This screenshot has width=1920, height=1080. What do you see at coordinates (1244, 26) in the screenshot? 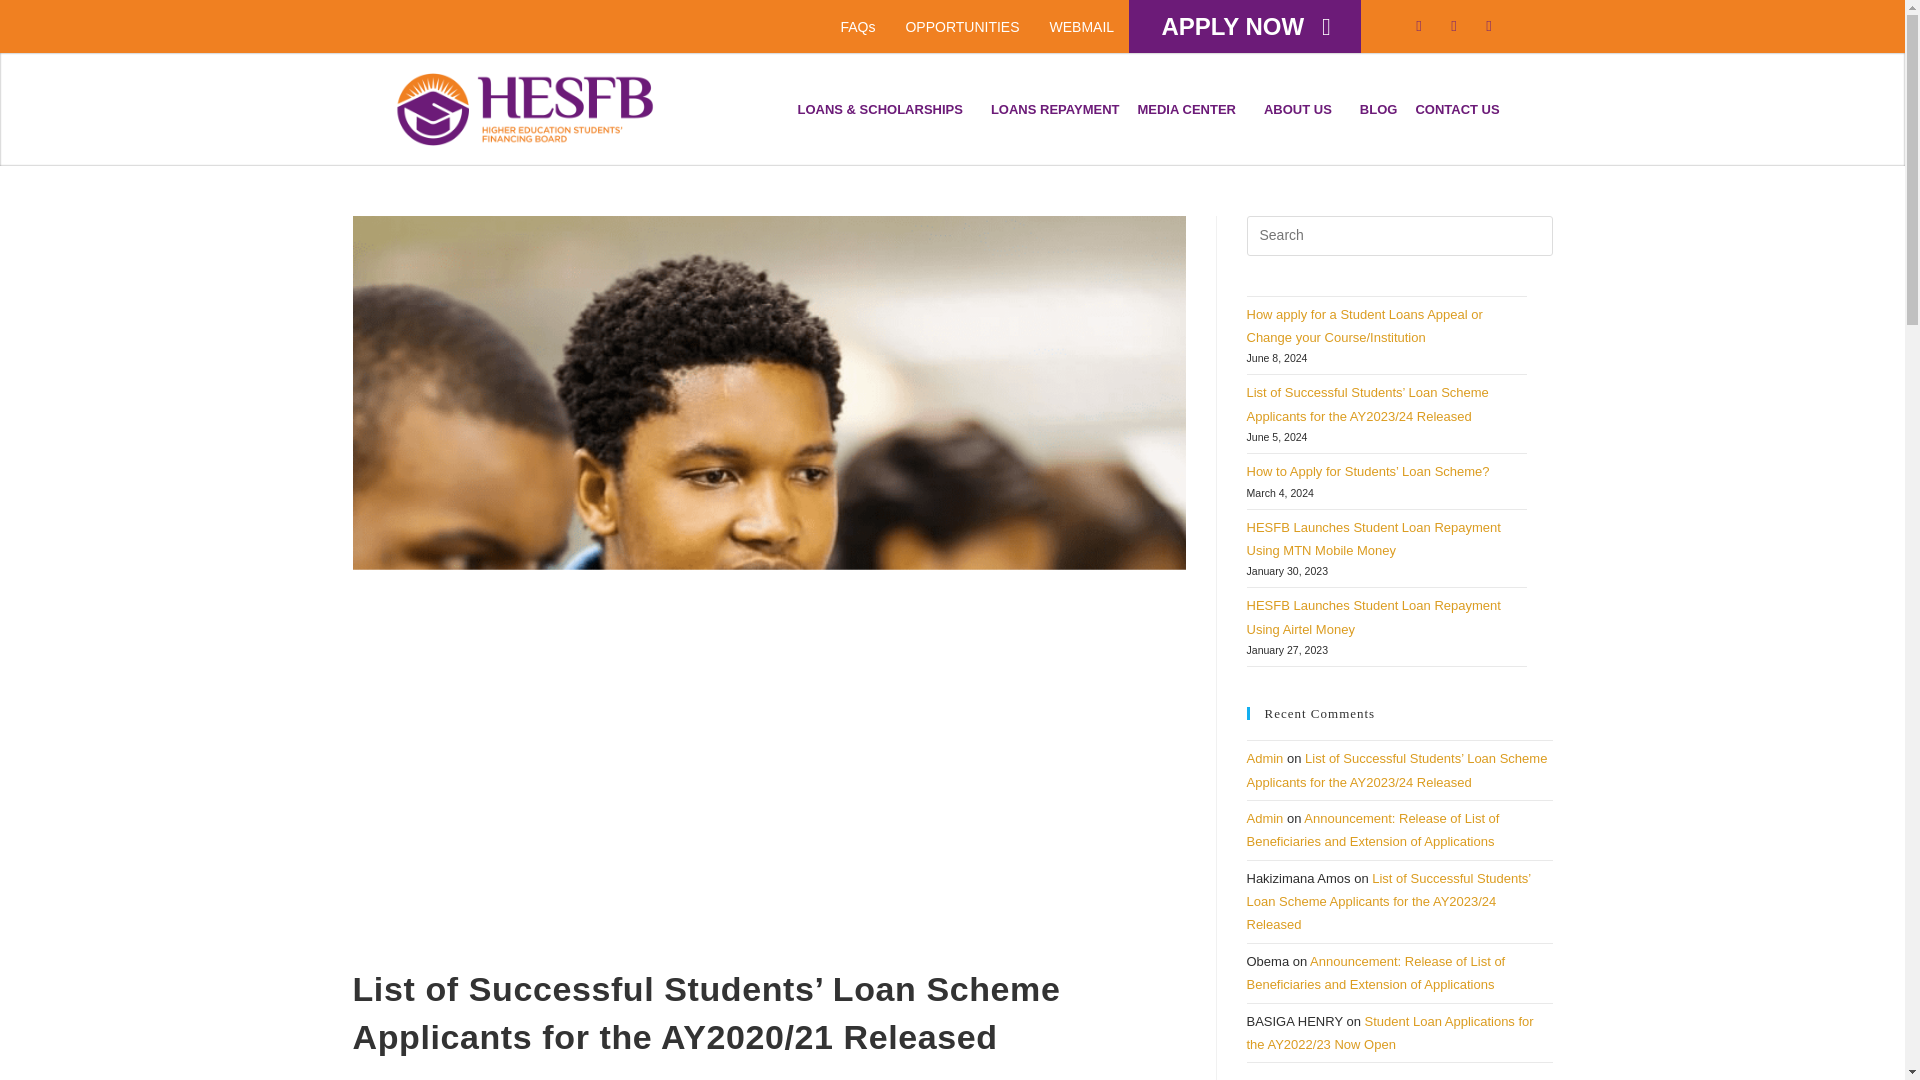
I see `APPLY NOW` at bounding box center [1244, 26].